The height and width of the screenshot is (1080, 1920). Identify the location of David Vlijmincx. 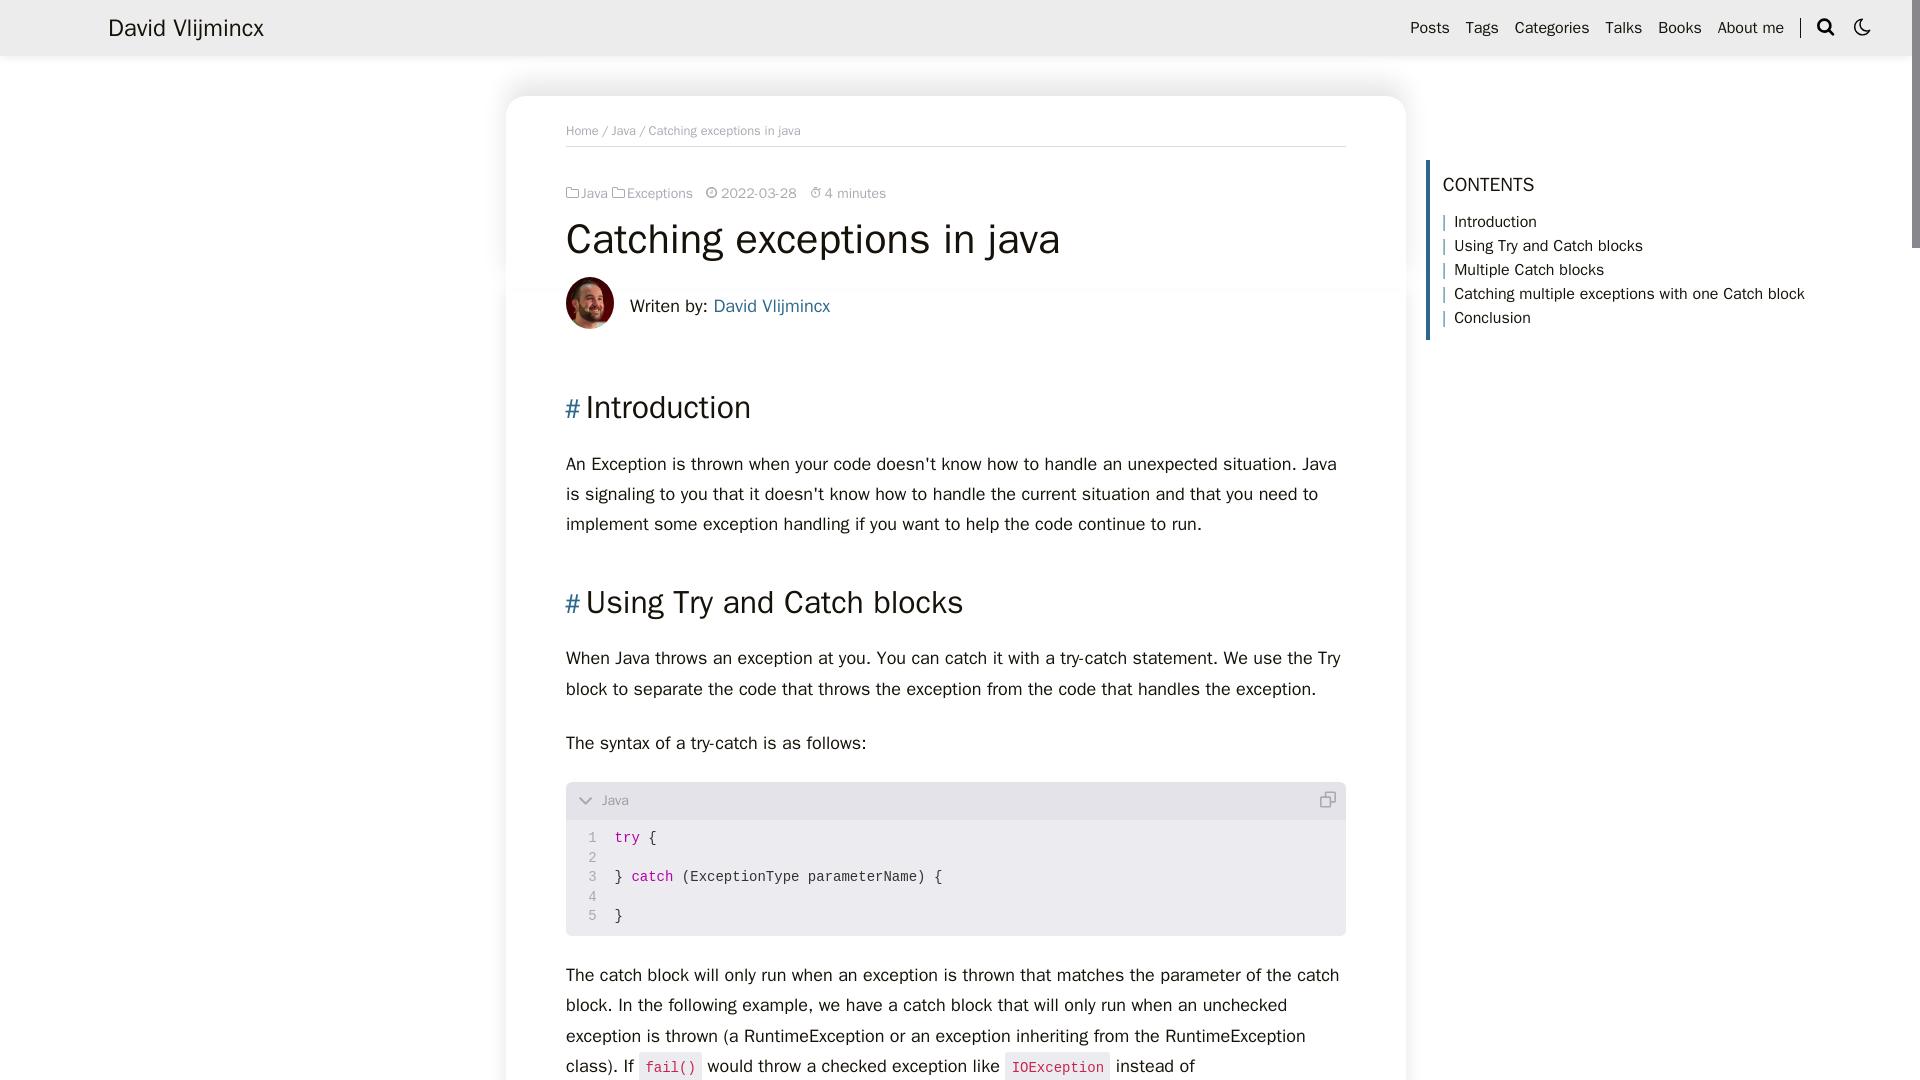
(770, 306).